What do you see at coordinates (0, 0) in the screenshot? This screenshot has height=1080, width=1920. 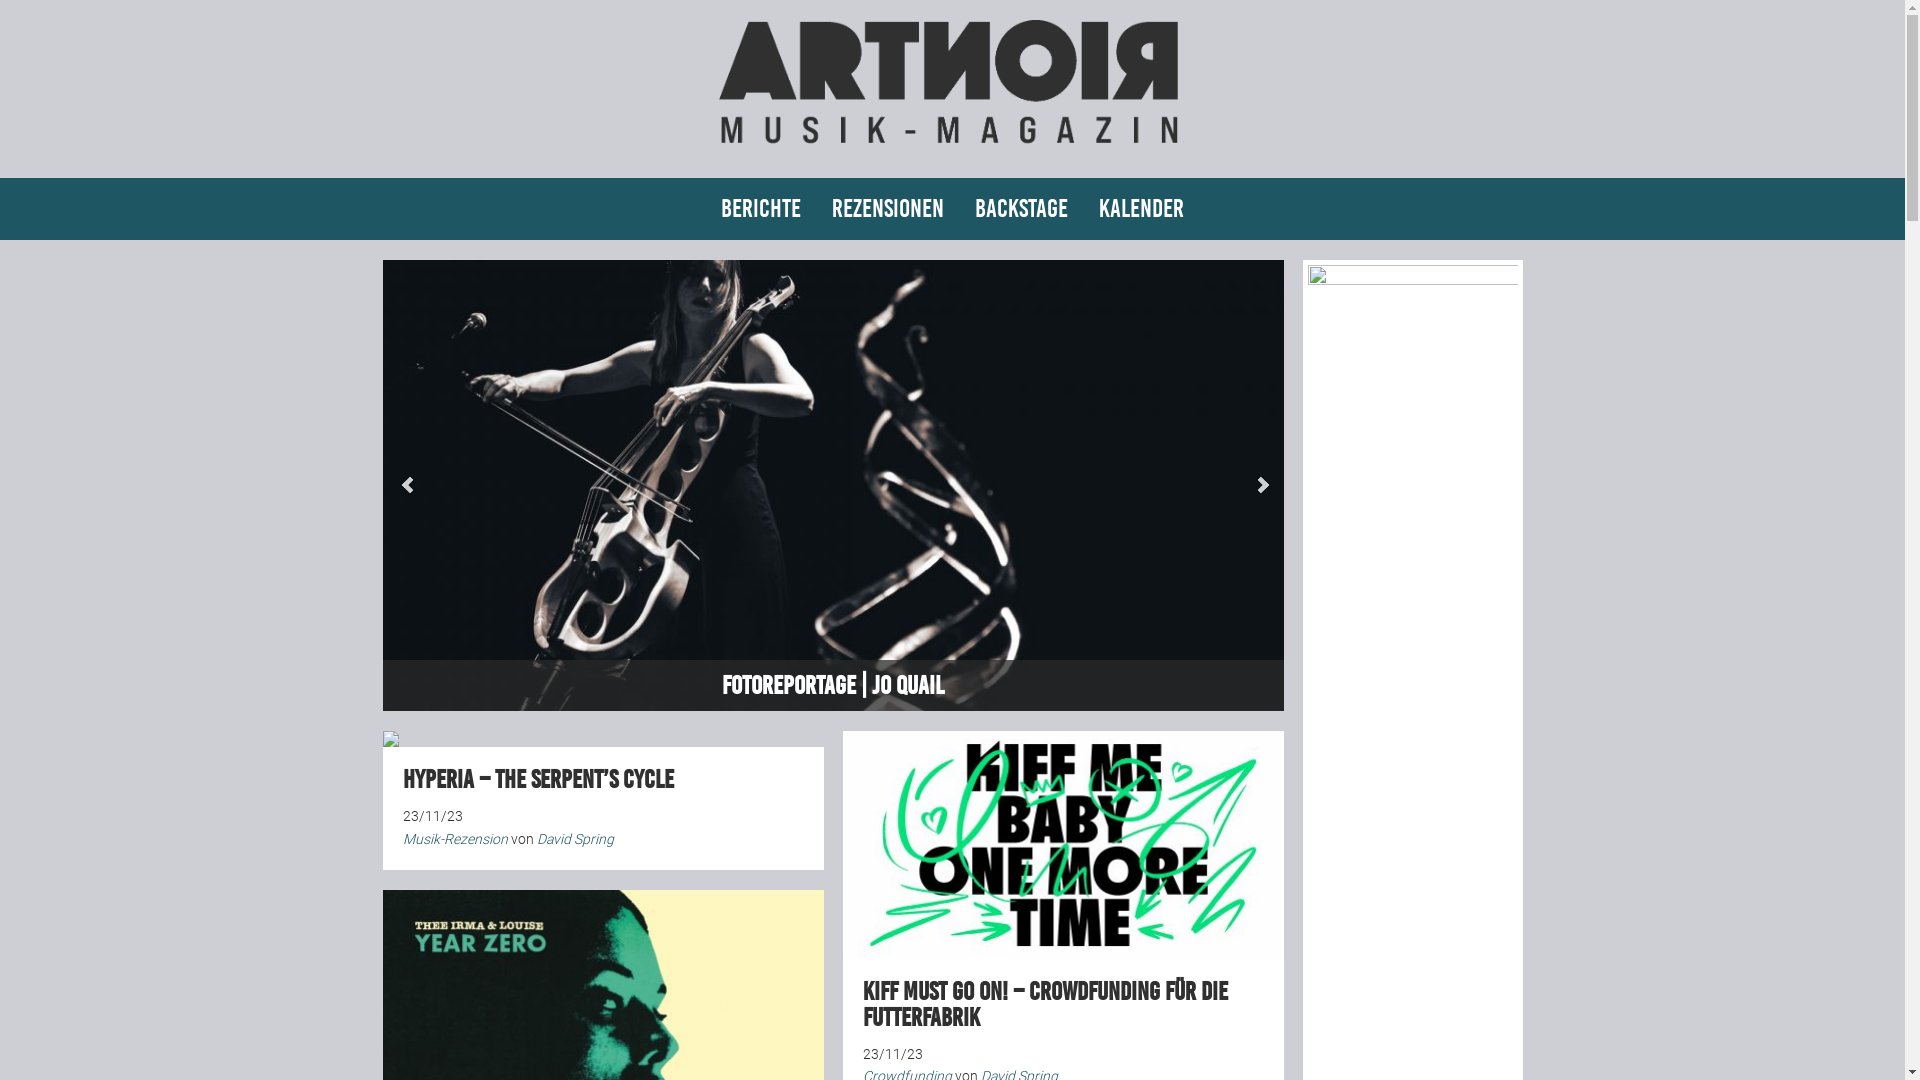 I see `Suchen` at bounding box center [0, 0].